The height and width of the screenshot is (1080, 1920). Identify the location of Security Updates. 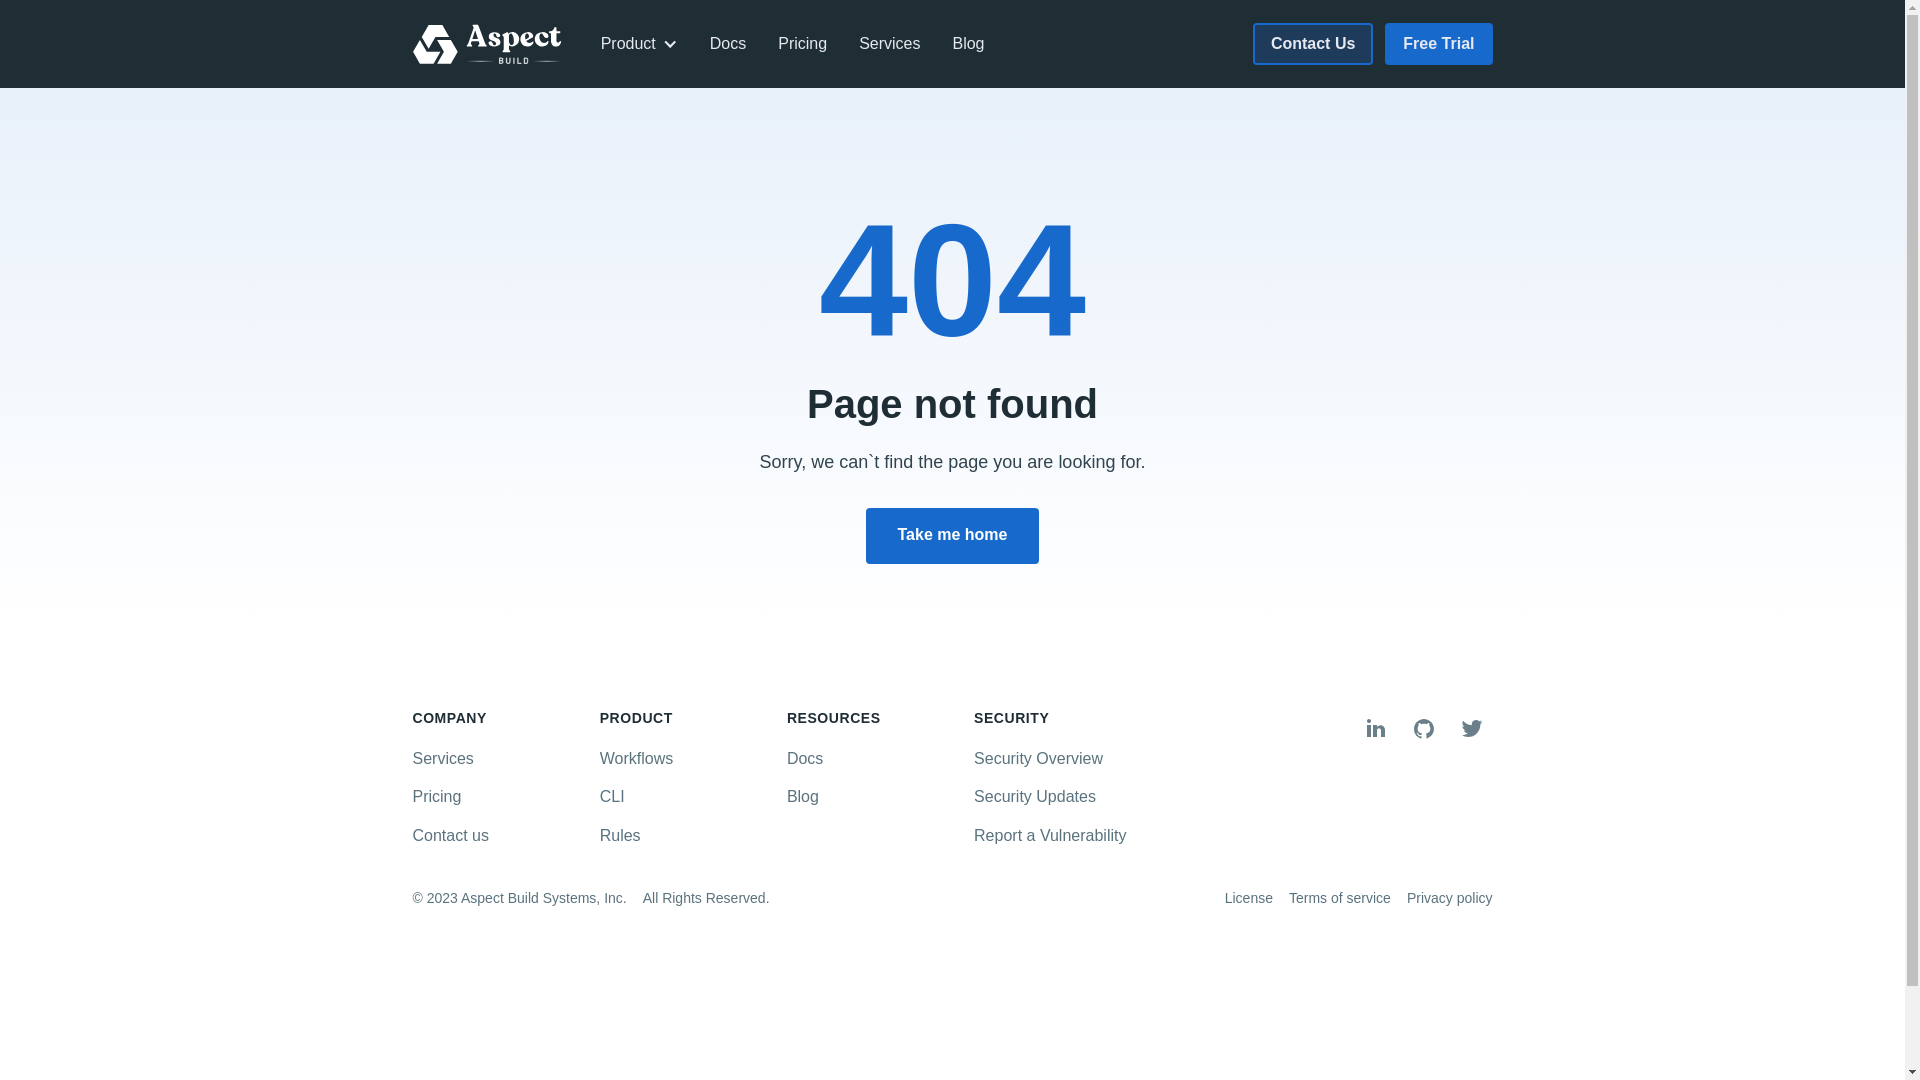
(1062, 797).